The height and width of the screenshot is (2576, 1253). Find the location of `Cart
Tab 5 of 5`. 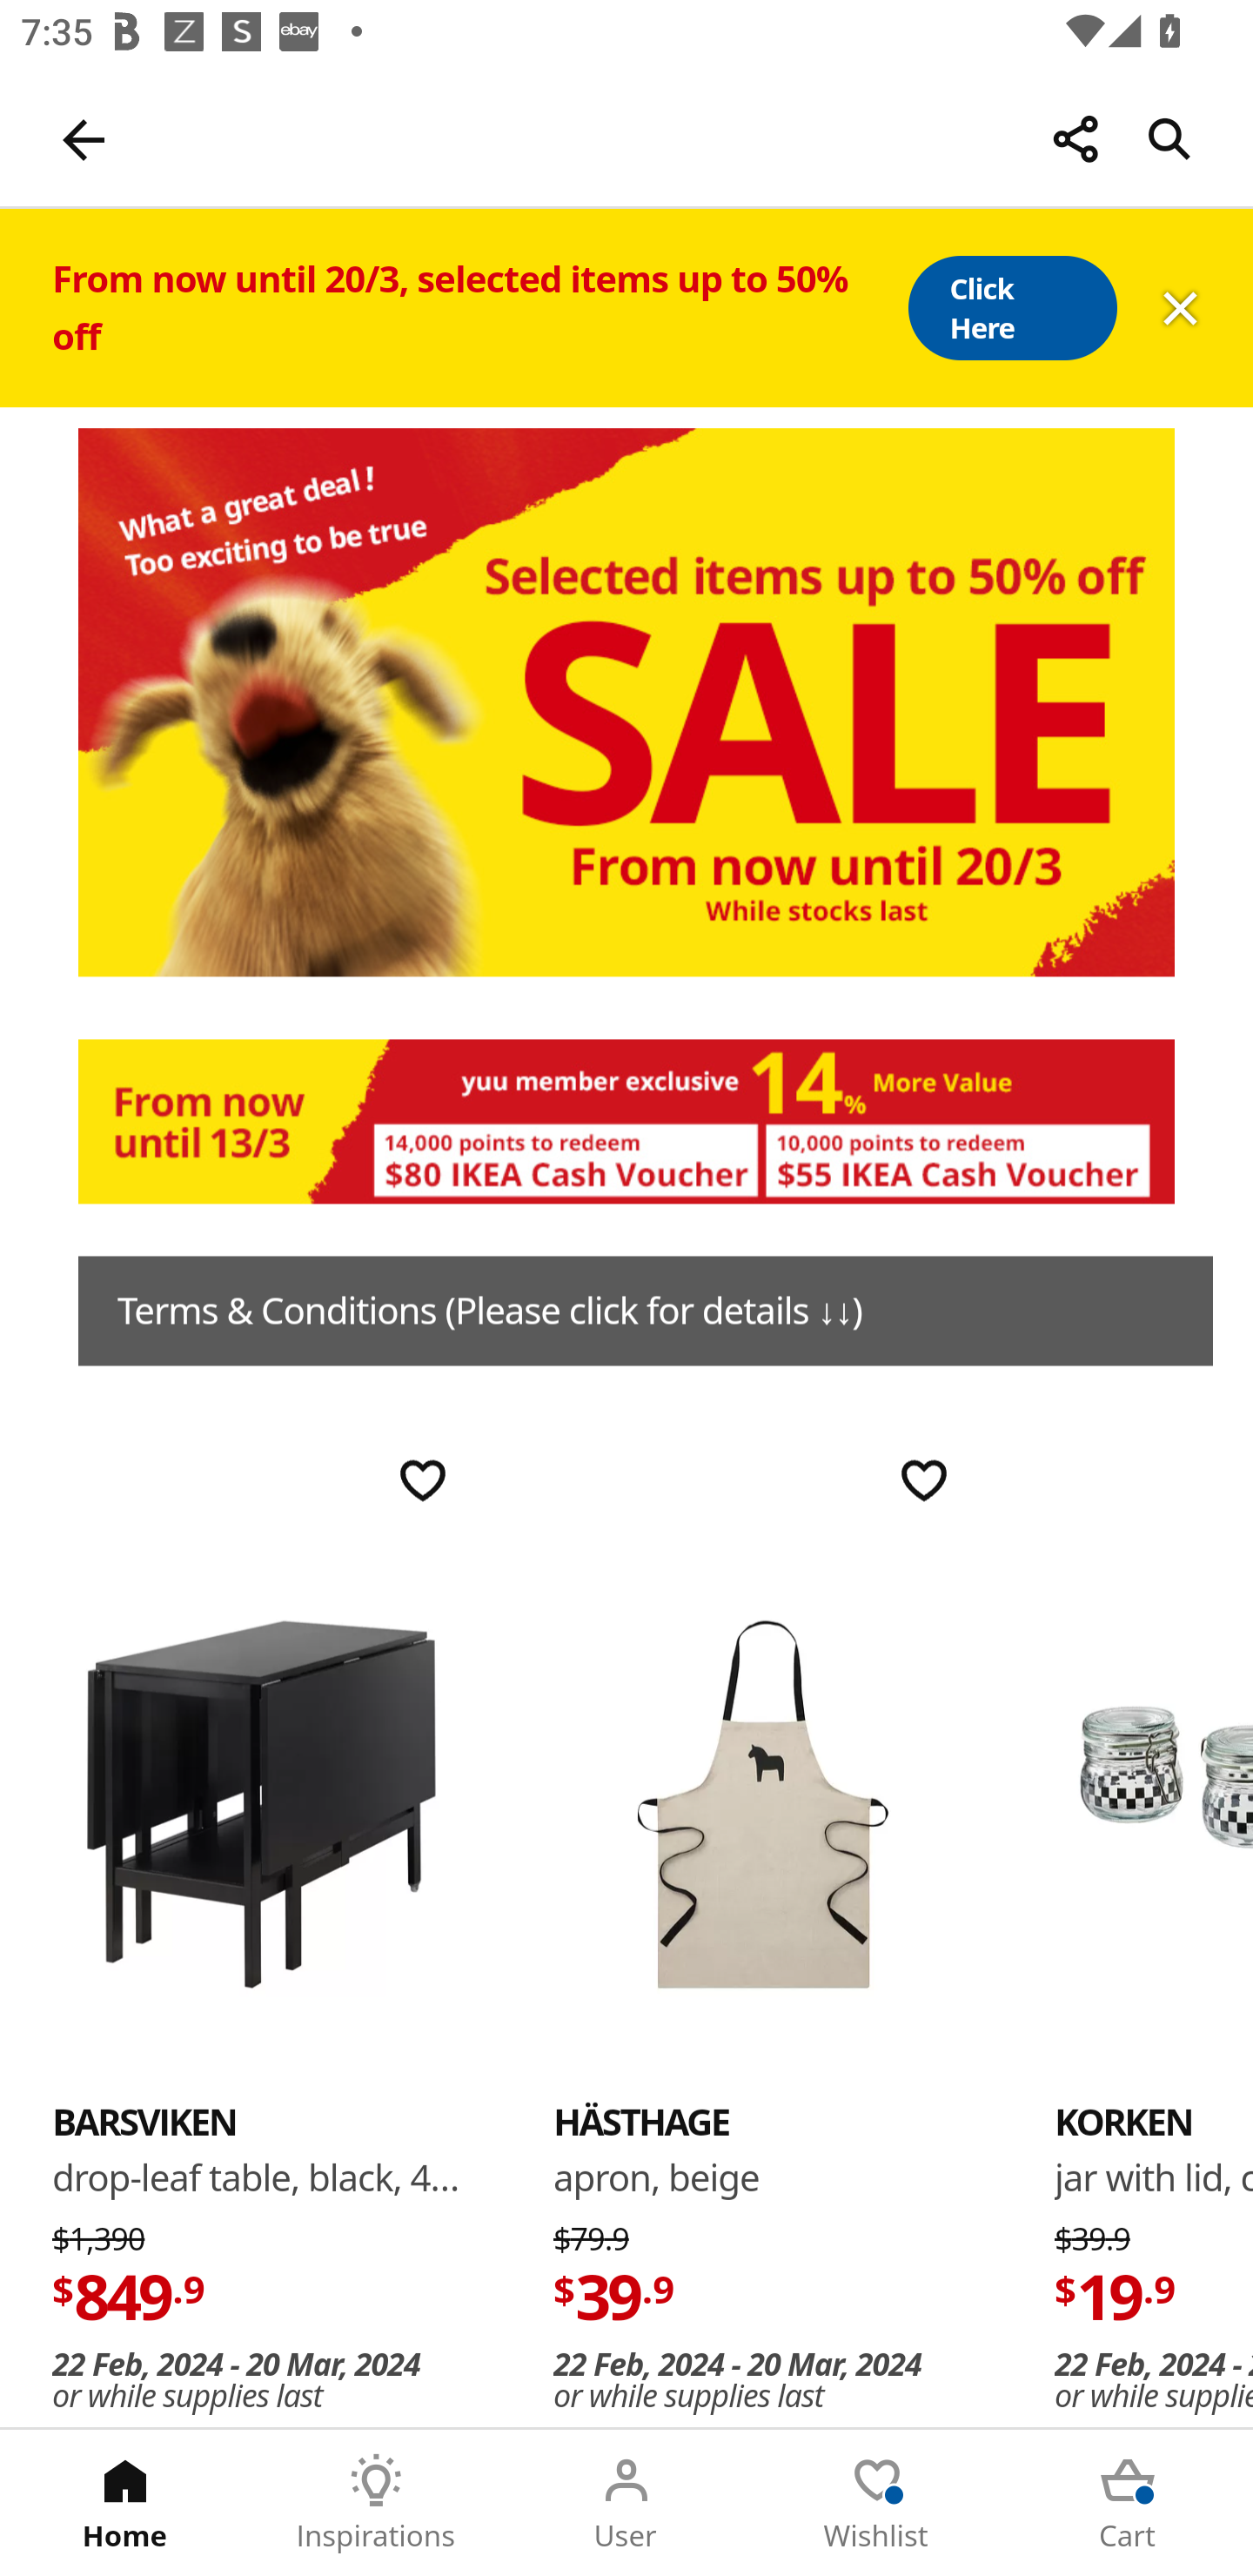

Cart
Tab 5 of 5 is located at coordinates (1128, 2503).